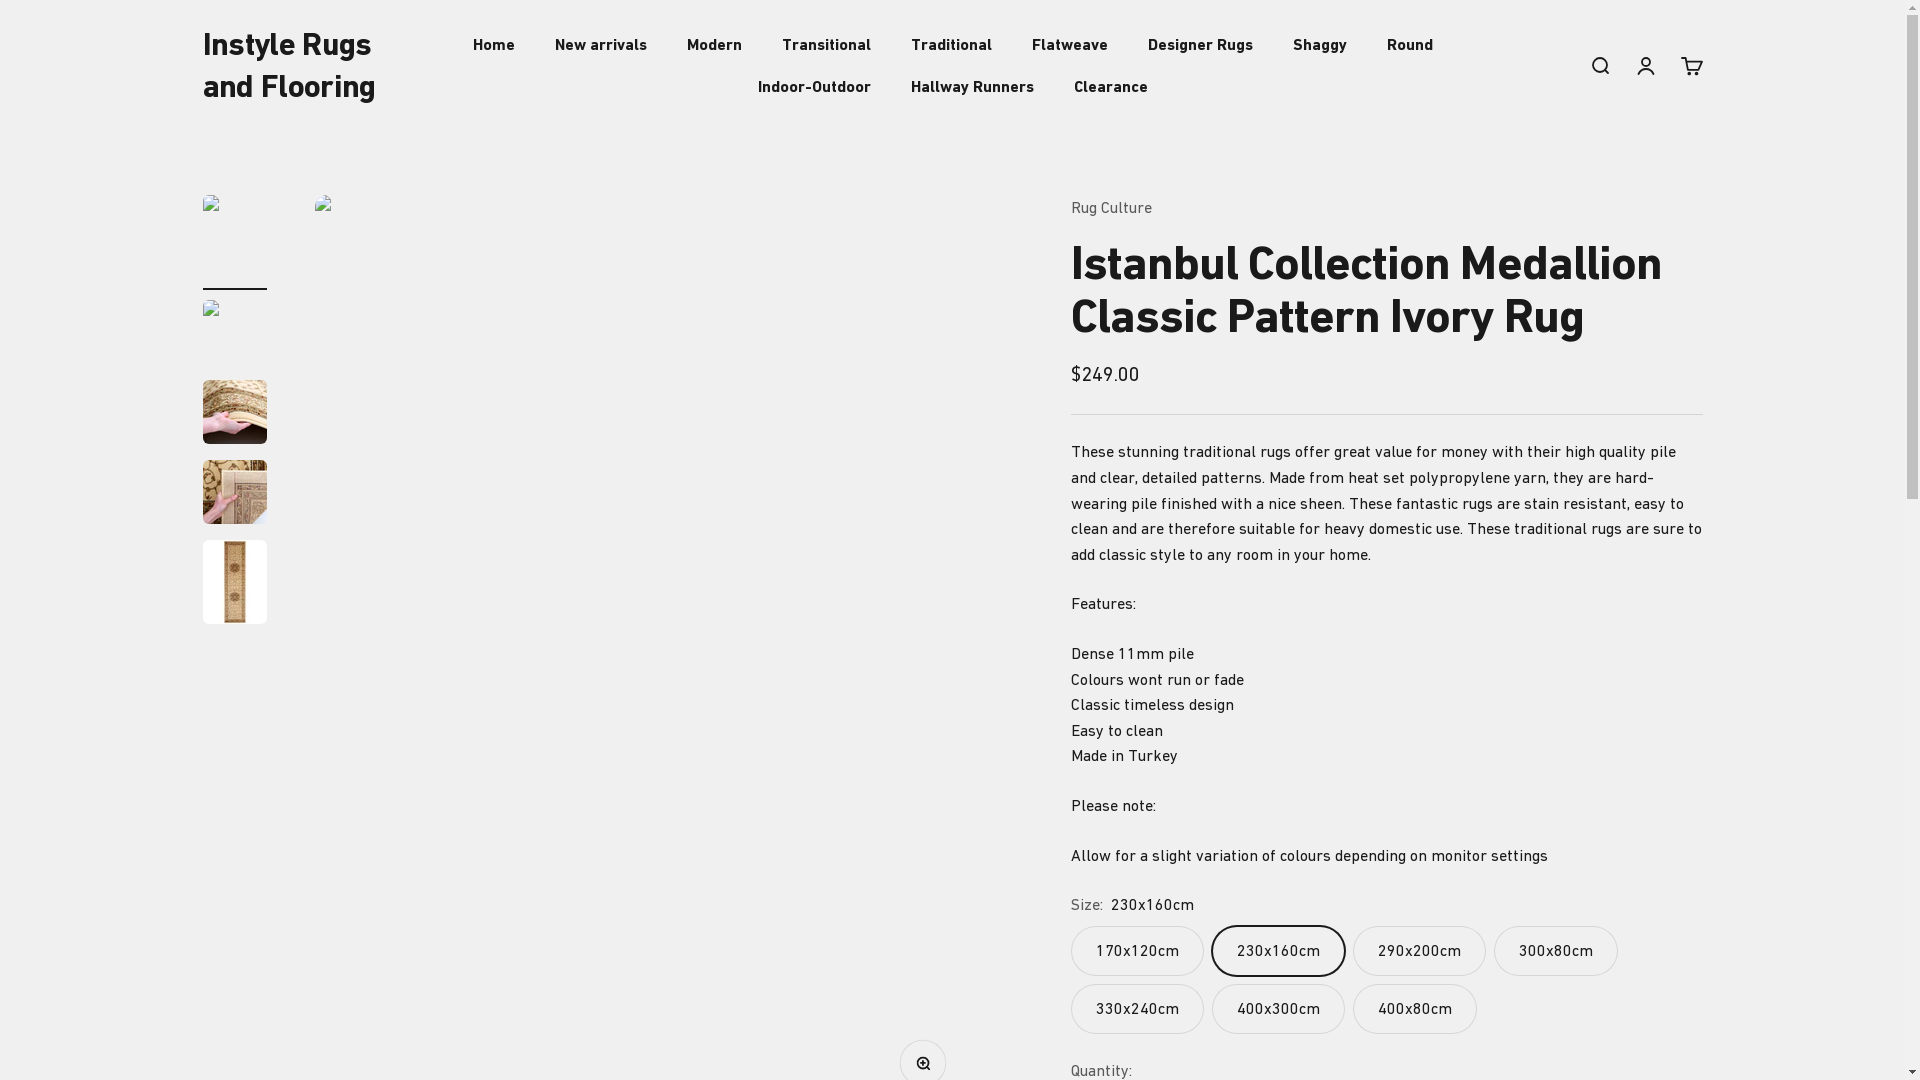 This screenshot has height=1080, width=1920. Describe the element at coordinates (826, 44) in the screenshot. I see `Transitional` at that location.